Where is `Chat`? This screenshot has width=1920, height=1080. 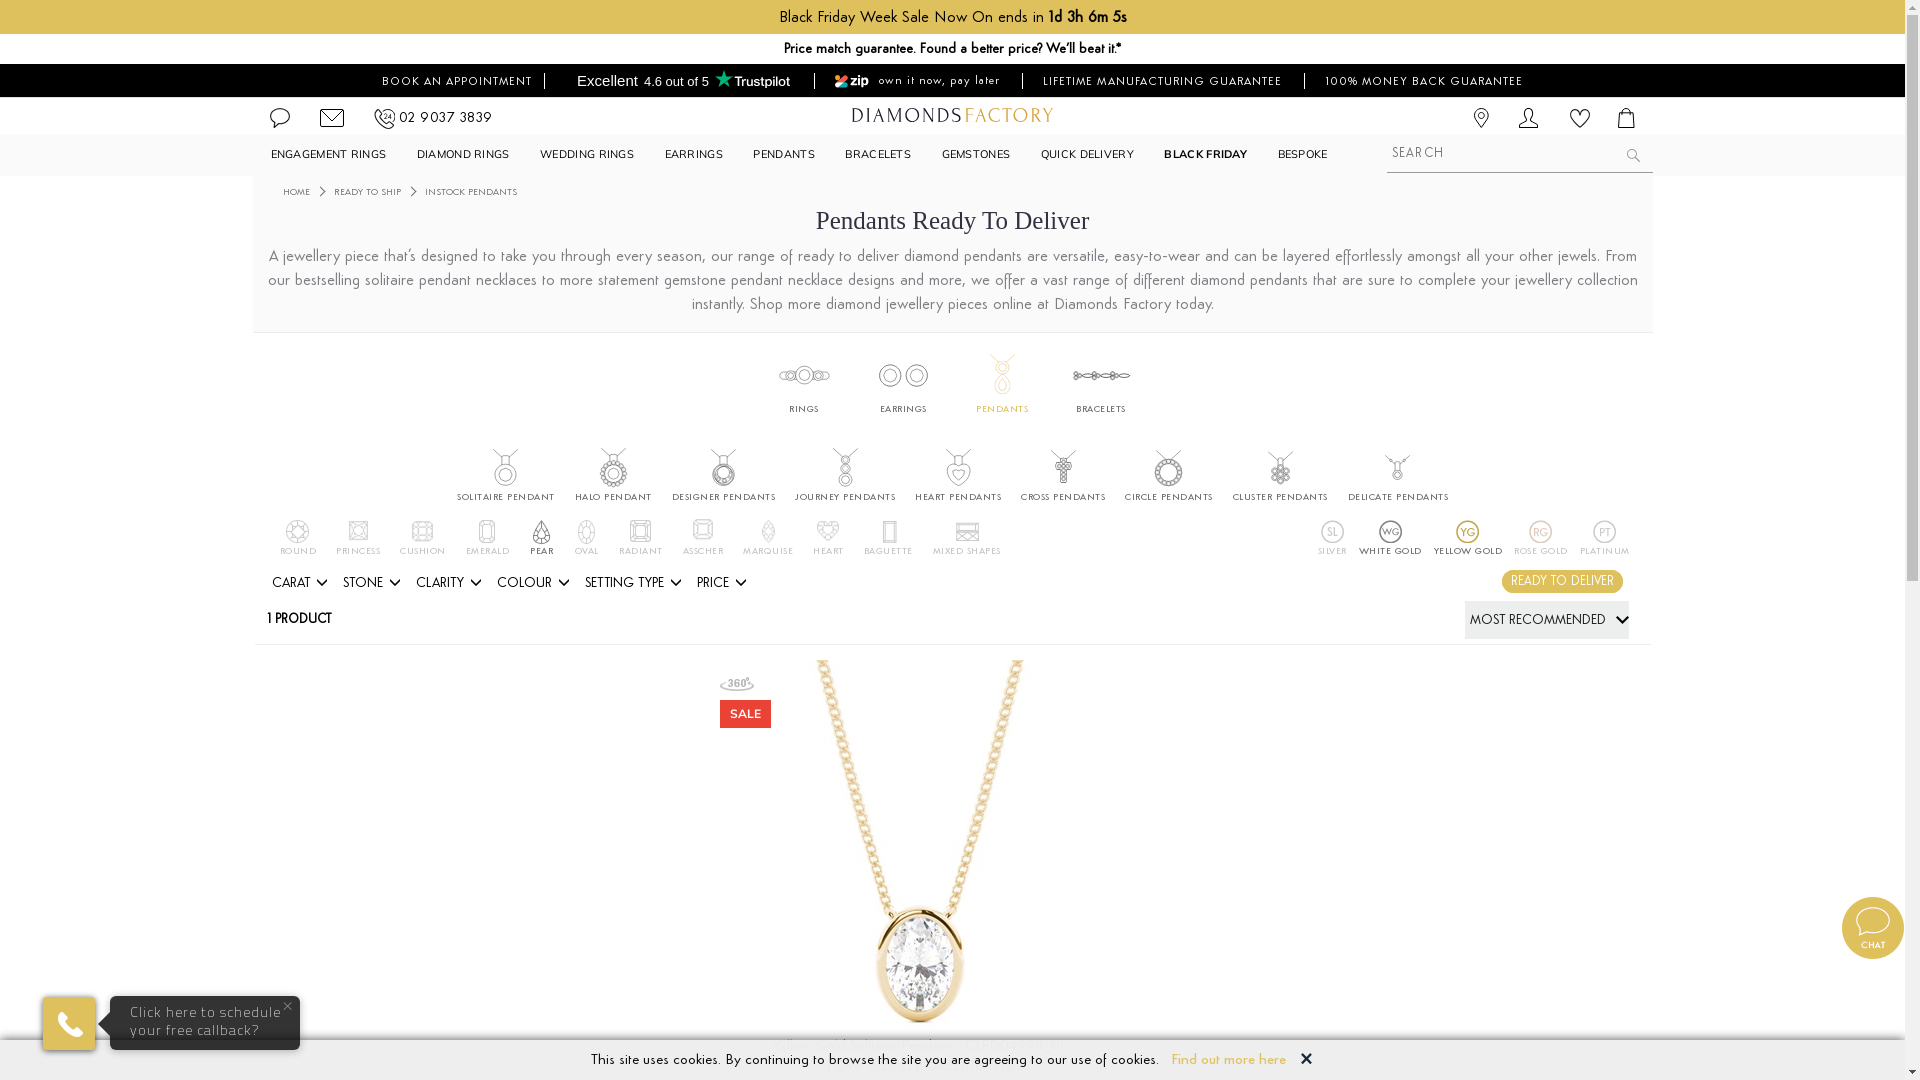
Chat is located at coordinates (280, 124).